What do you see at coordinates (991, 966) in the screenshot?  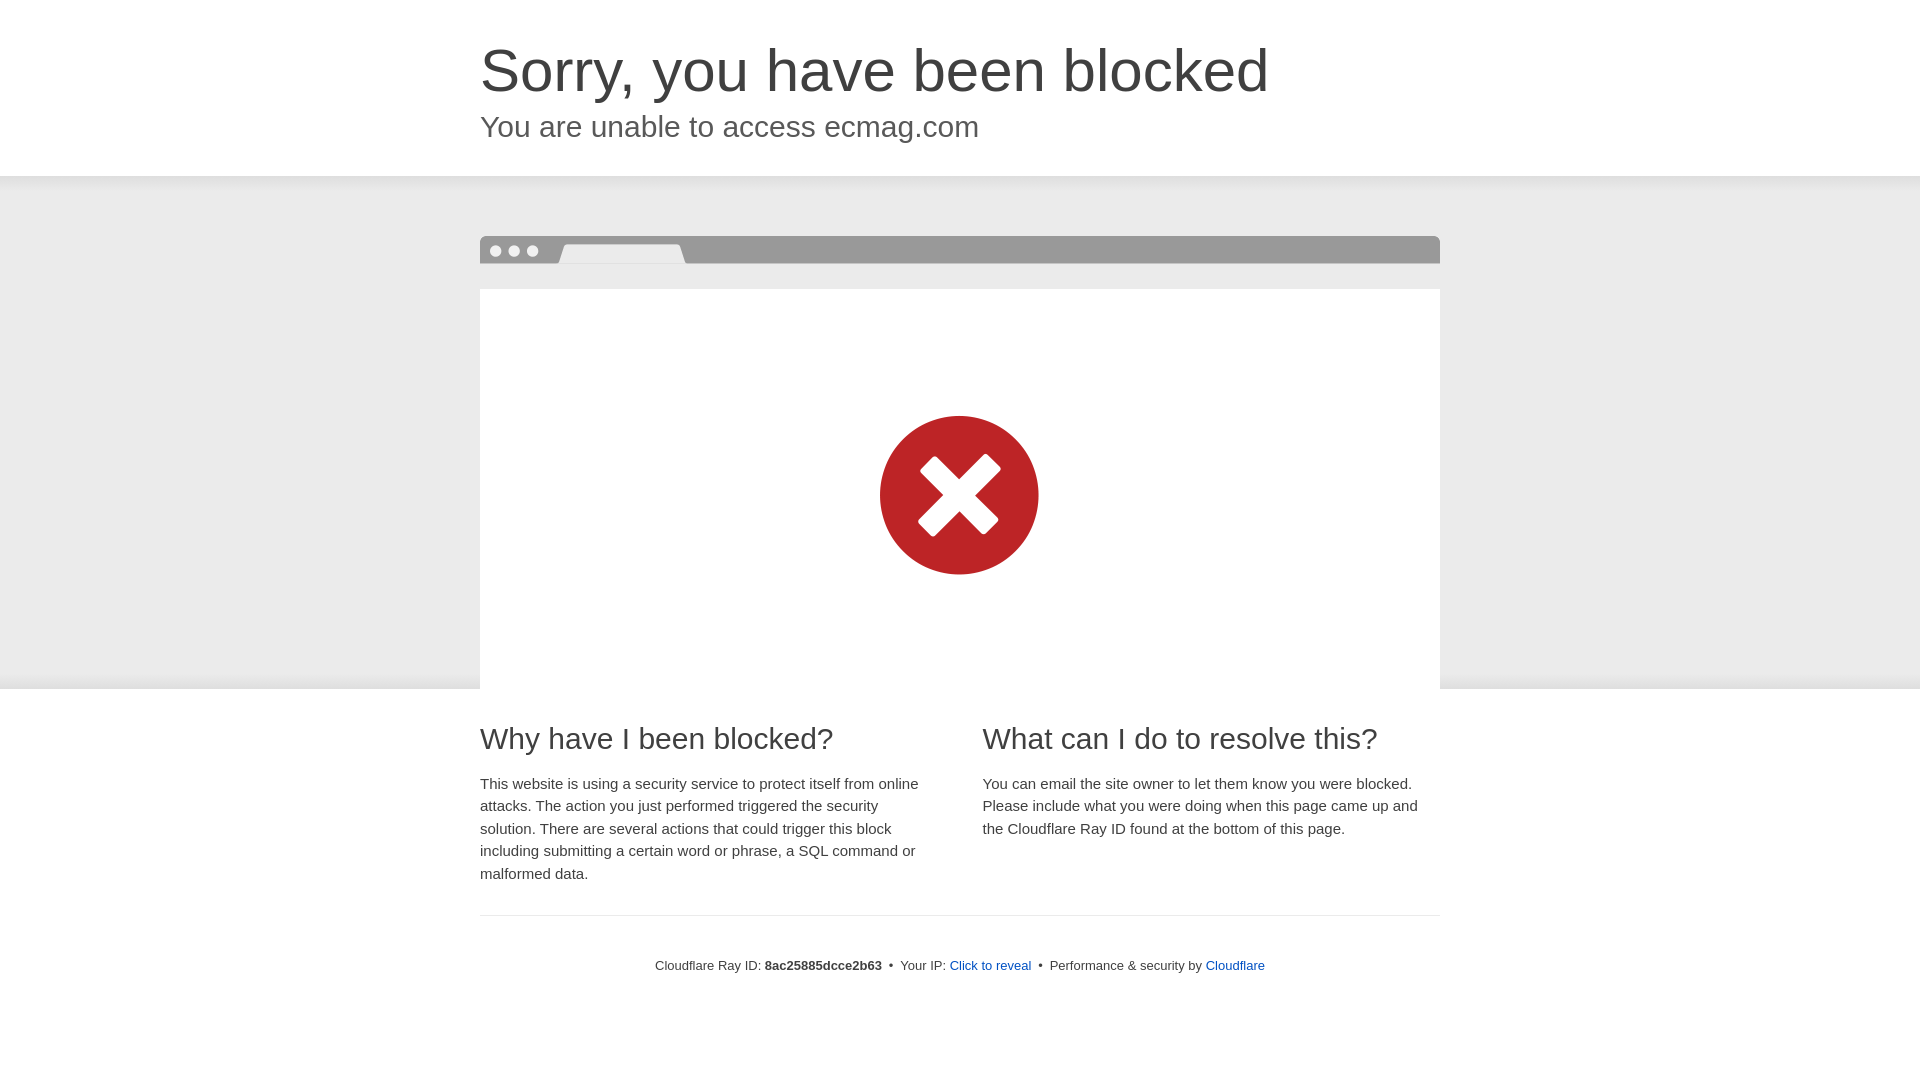 I see `Click to reveal` at bounding box center [991, 966].